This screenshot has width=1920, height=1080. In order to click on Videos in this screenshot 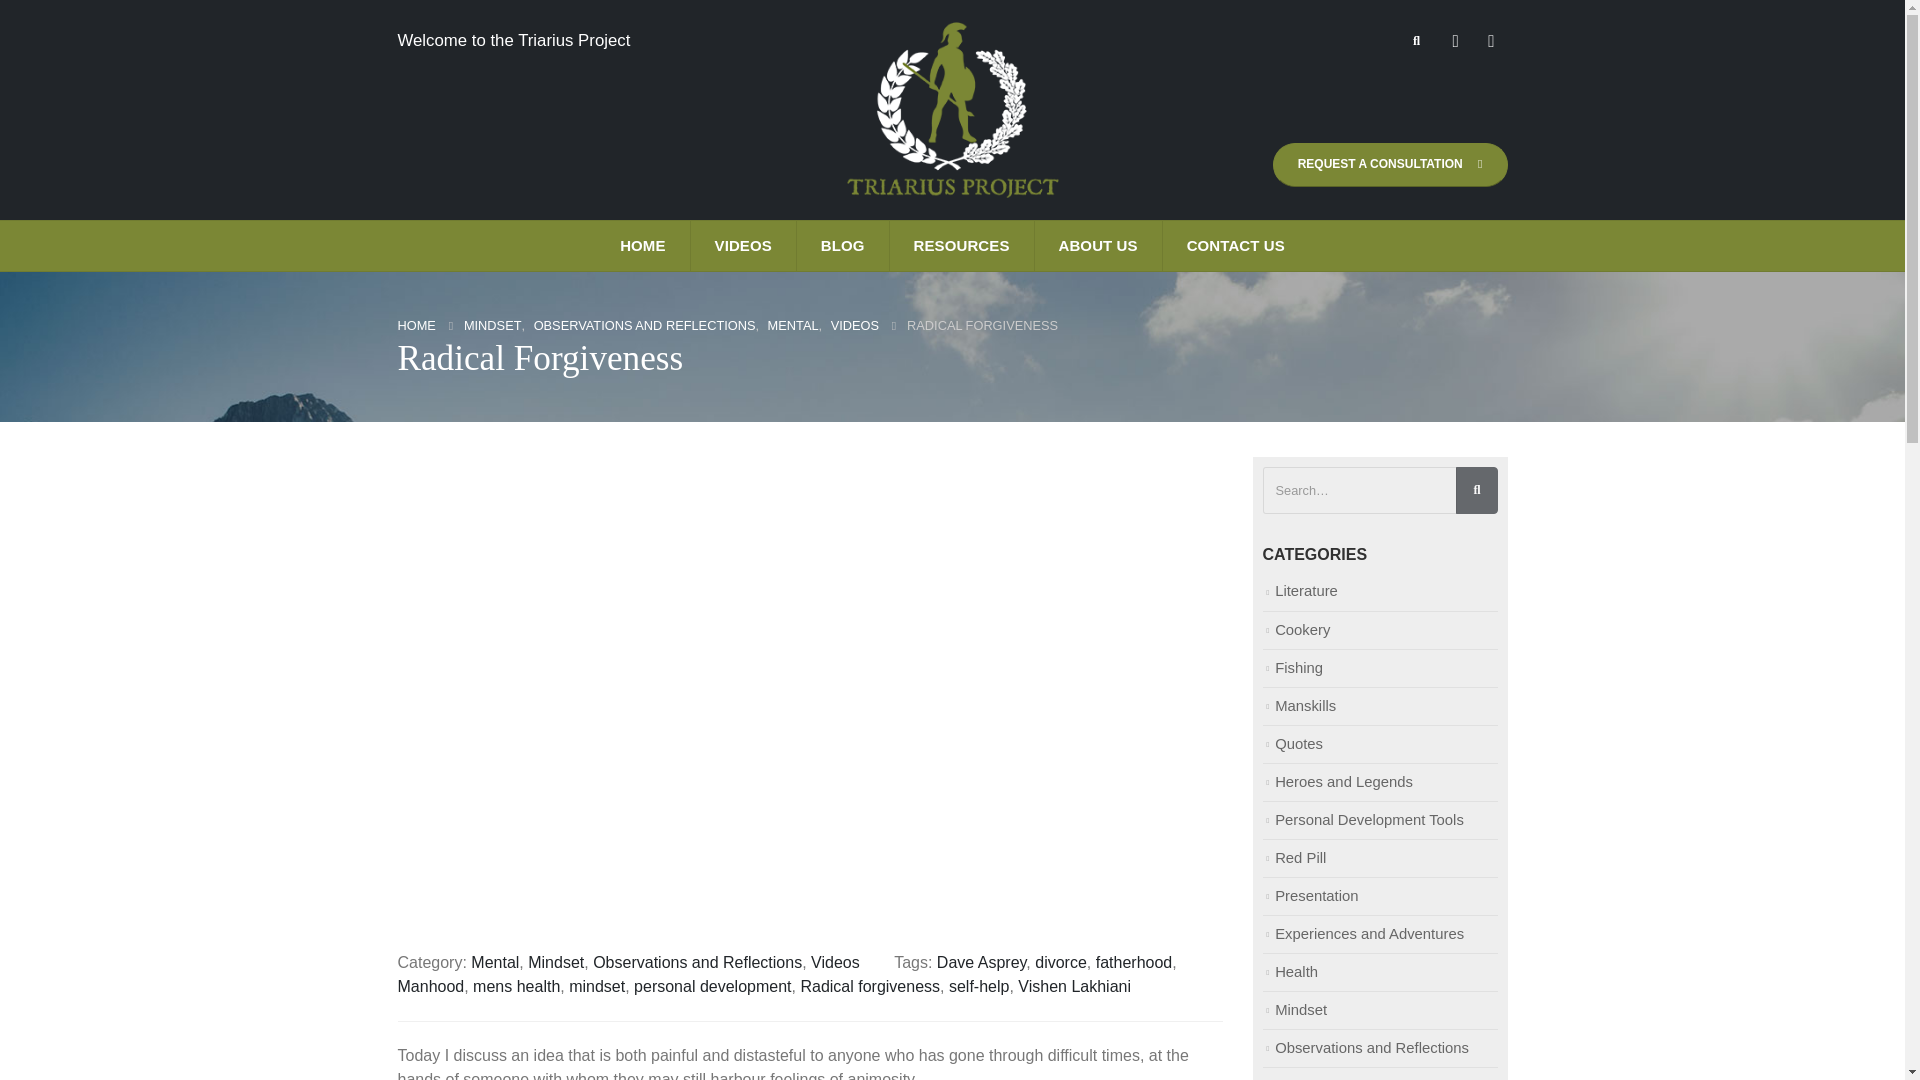, I will do `click(835, 962)`.